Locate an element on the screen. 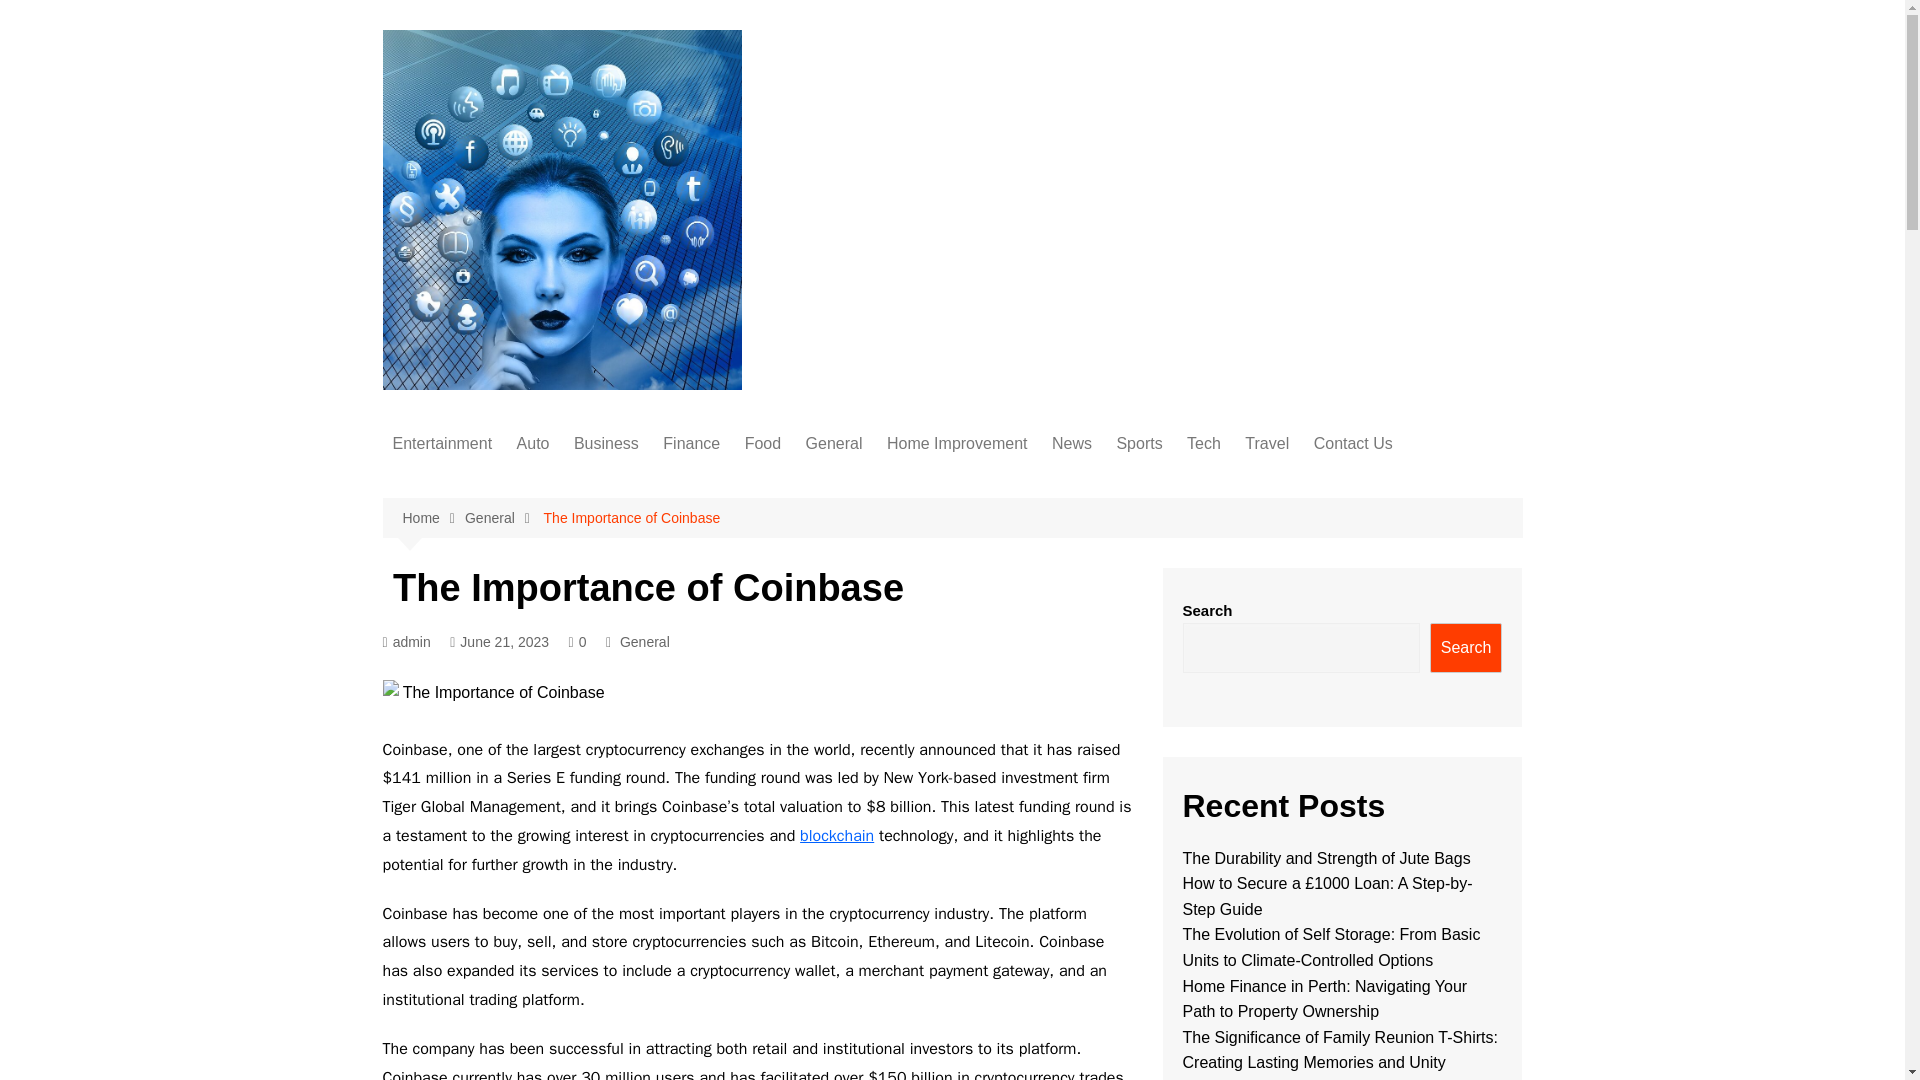 Image resolution: width=1920 pixels, height=1080 pixels. Entertainment is located at coordinates (442, 444).